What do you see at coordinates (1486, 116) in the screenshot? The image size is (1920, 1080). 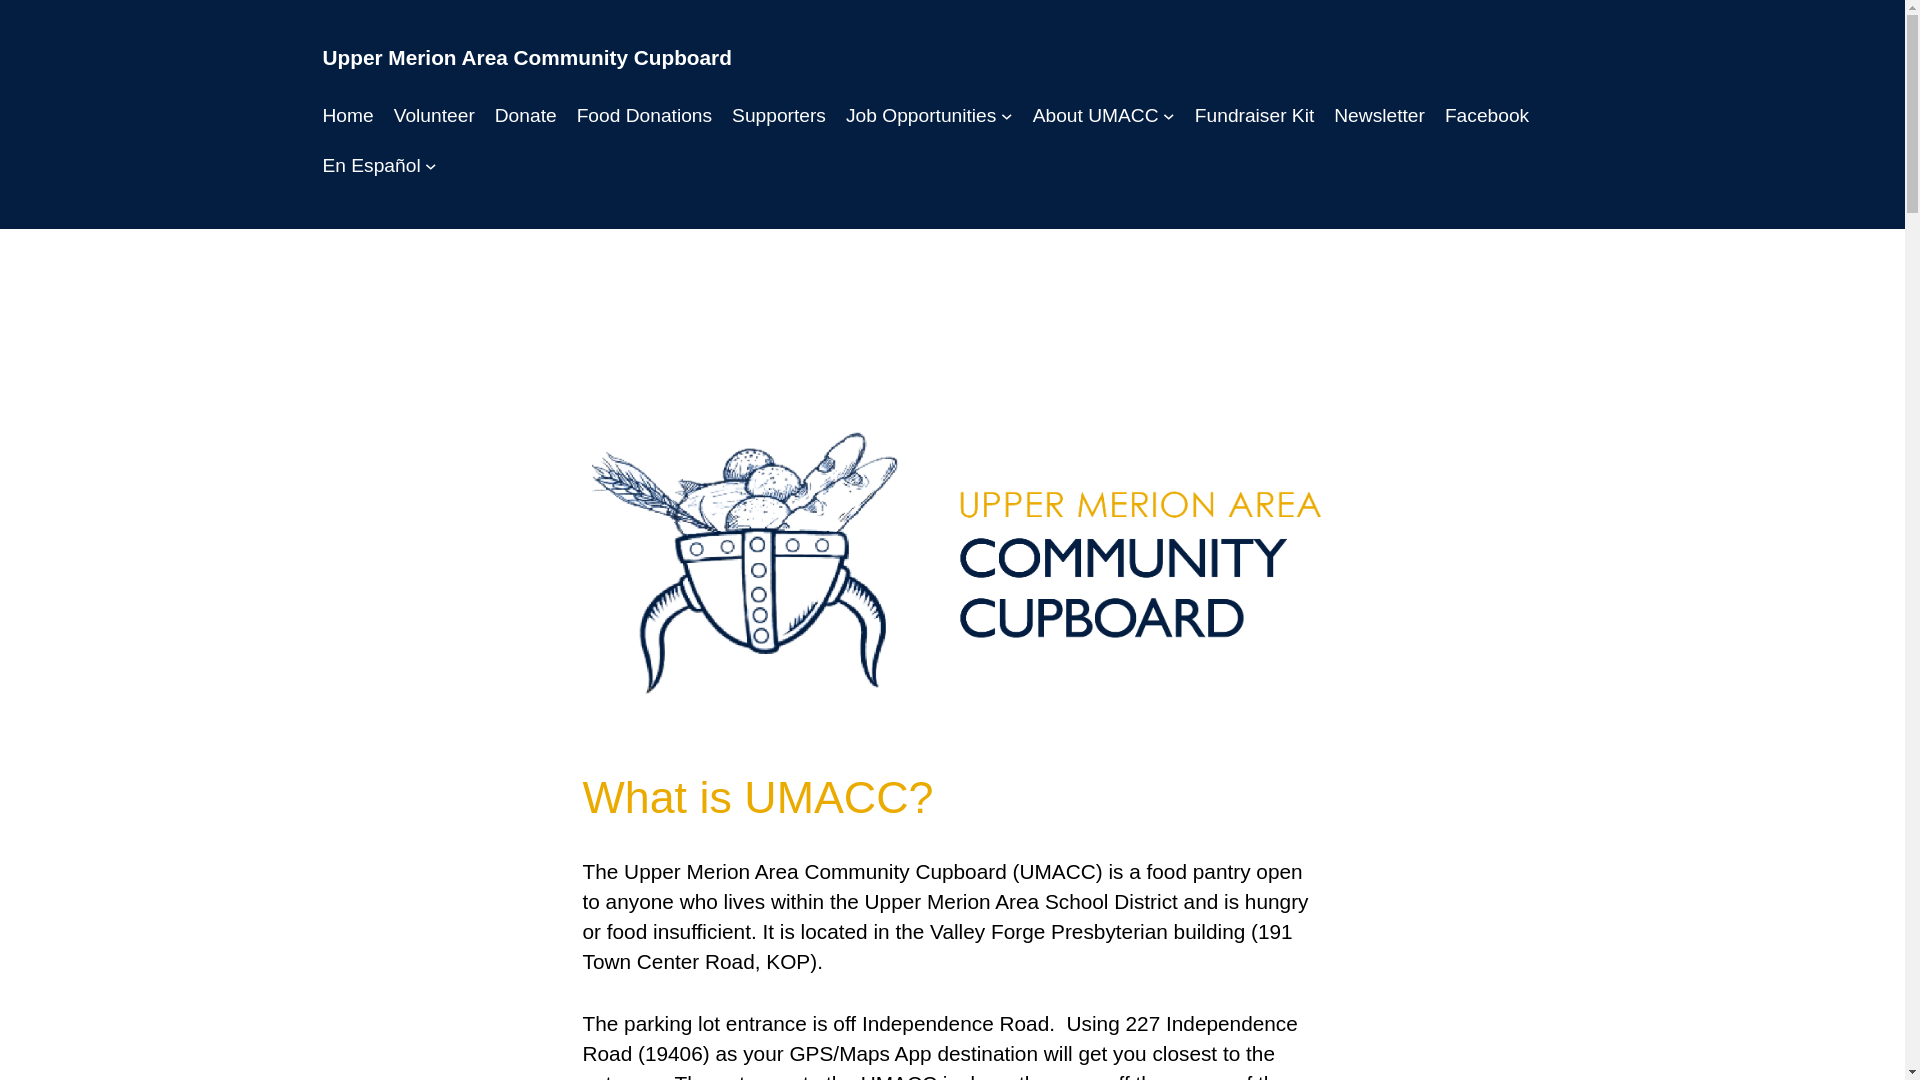 I see `Facebook` at bounding box center [1486, 116].